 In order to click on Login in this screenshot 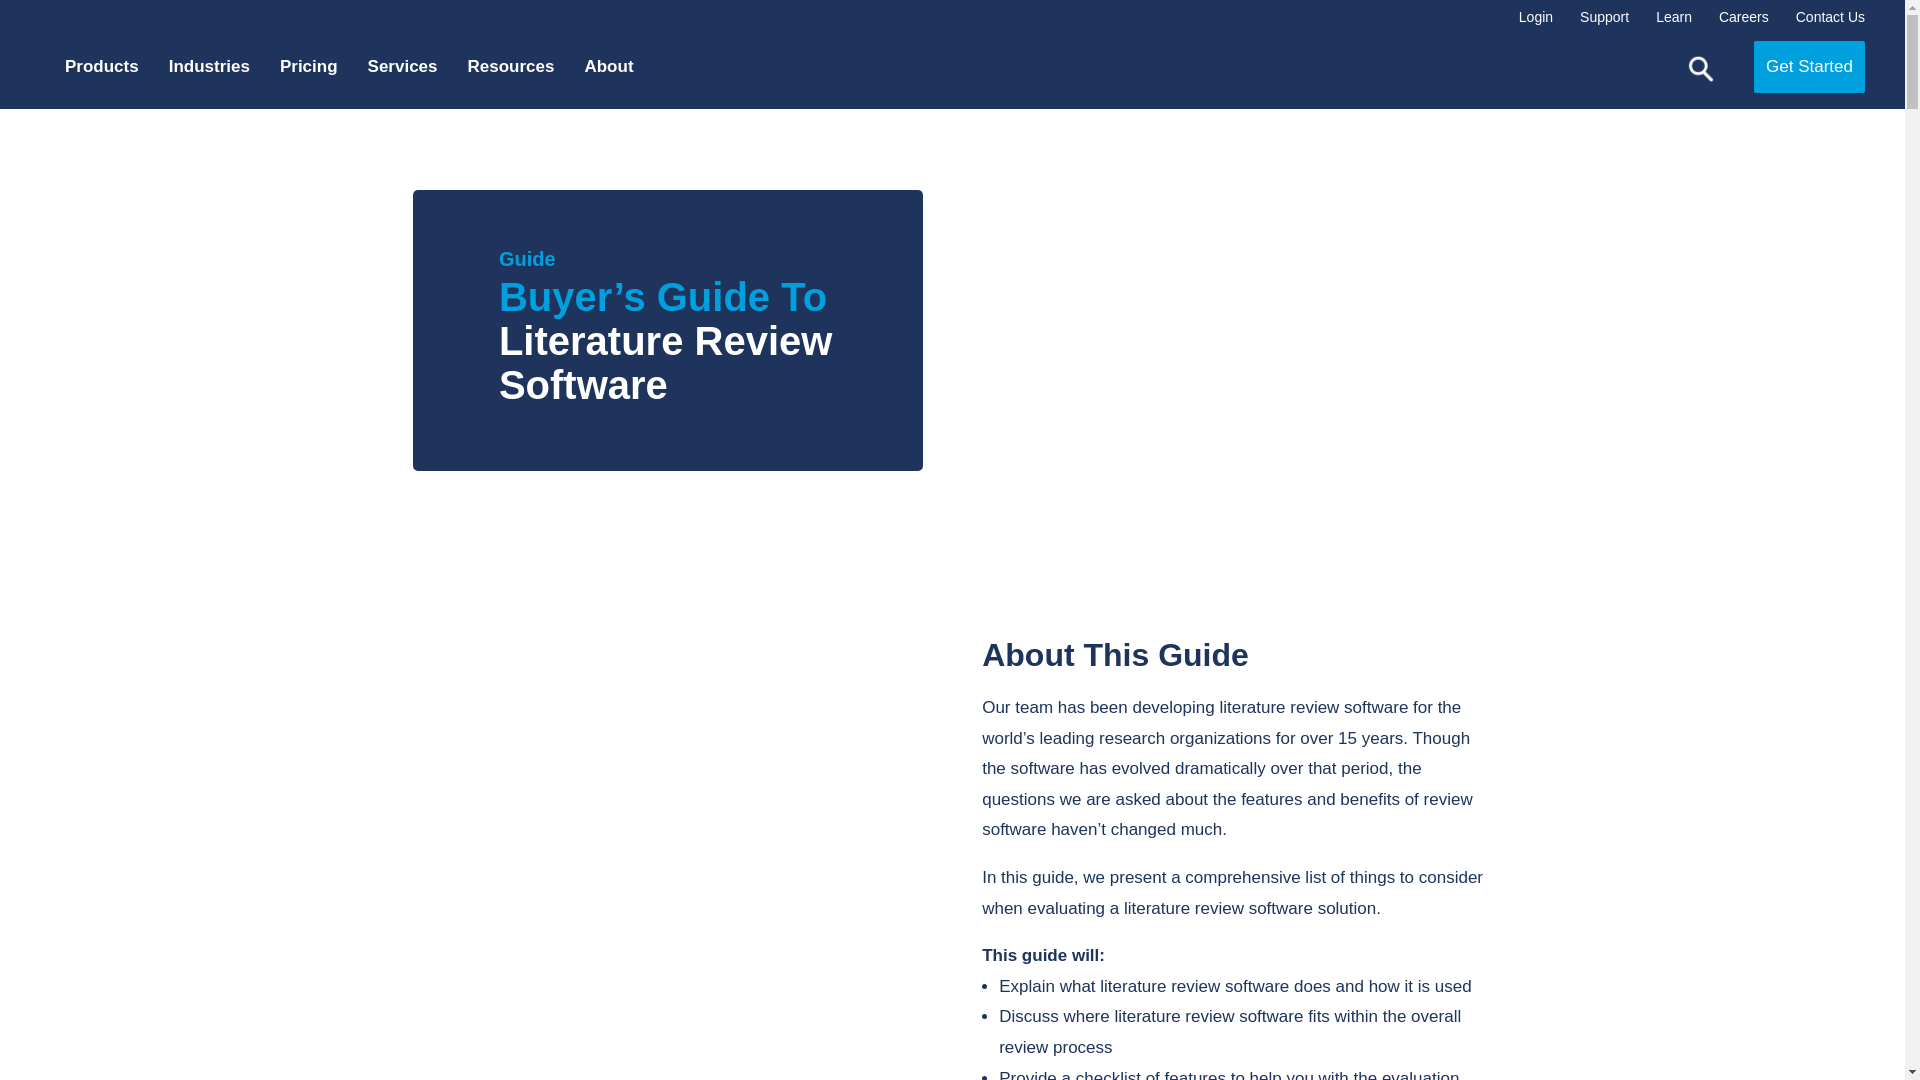, I will do `click(1532, 17)`.